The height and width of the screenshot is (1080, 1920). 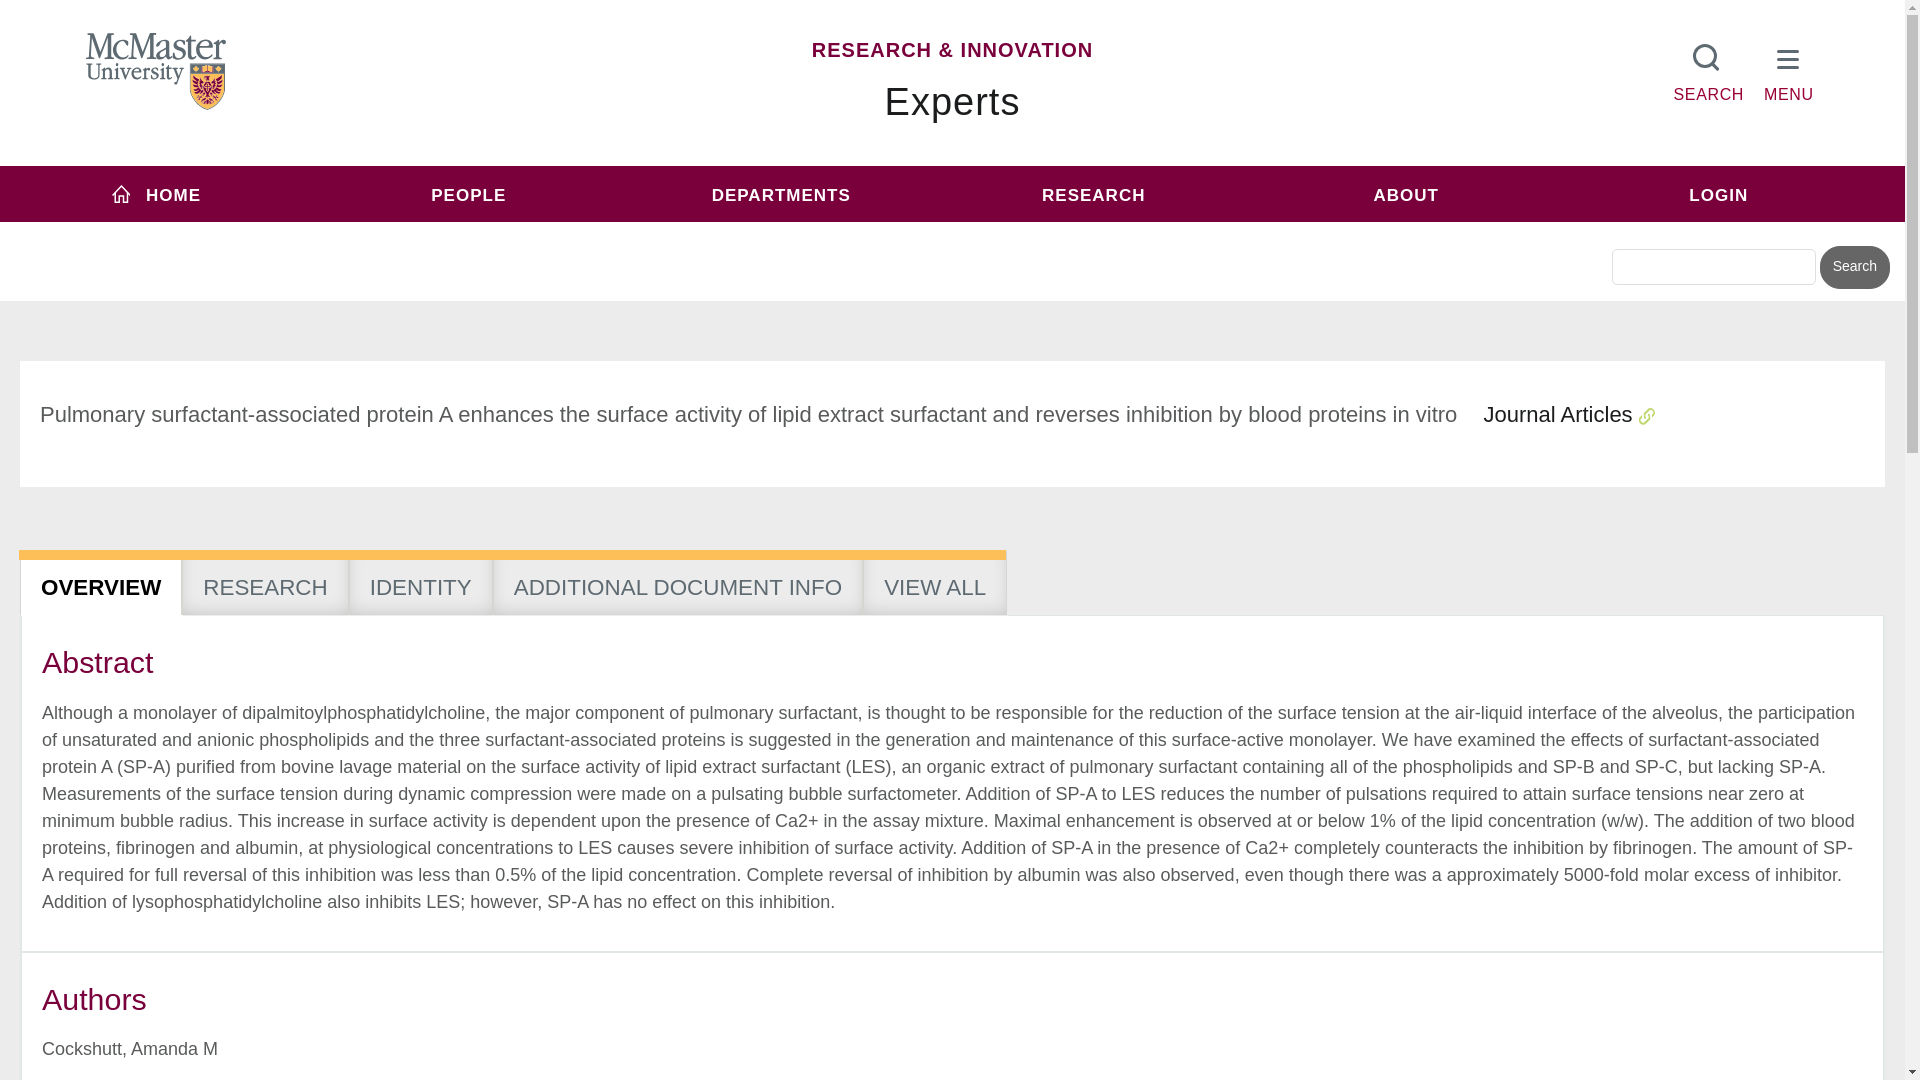 What do you see at coordinates (1094, 232) in the screenshot?
I see `inurl:mcmaster.ca` at bounding box center [1094, 232].